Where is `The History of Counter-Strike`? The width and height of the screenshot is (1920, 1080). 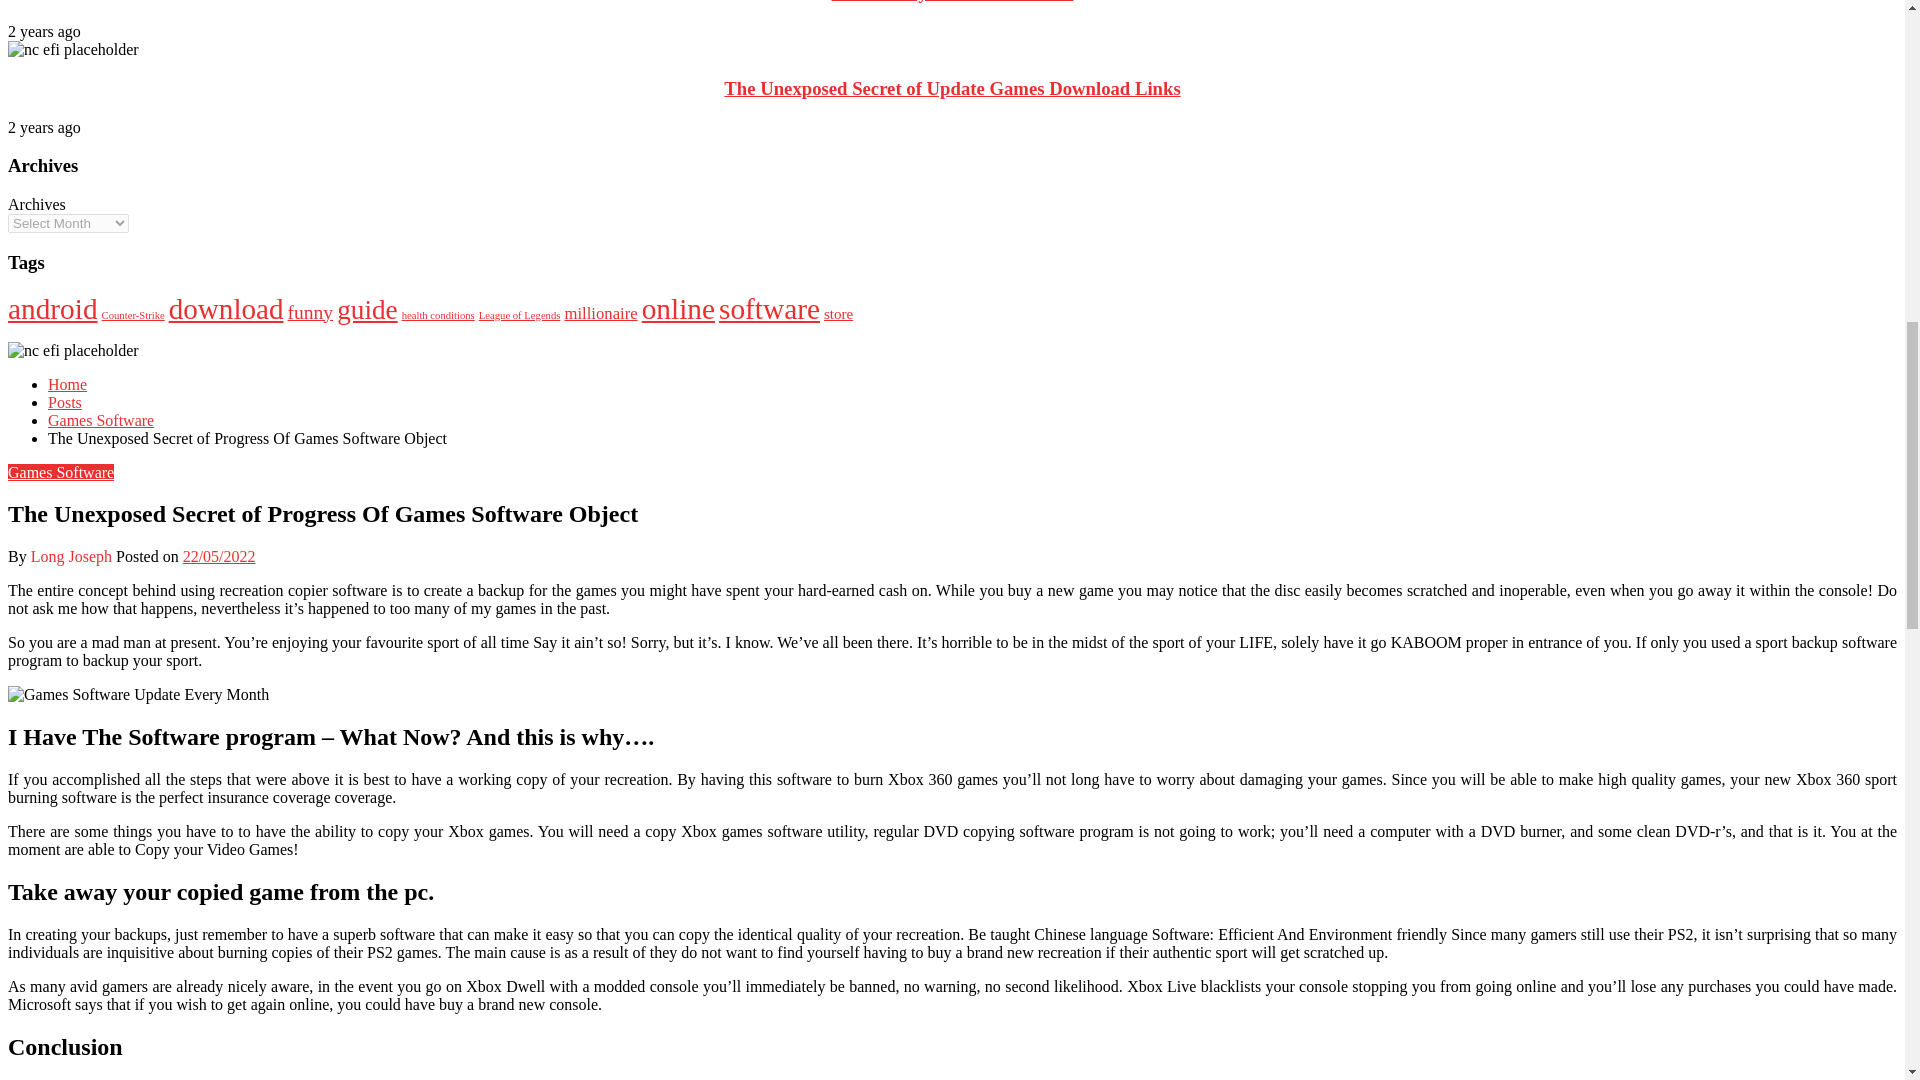
The History of Counter-Strike is located at coordinates (952, 2).